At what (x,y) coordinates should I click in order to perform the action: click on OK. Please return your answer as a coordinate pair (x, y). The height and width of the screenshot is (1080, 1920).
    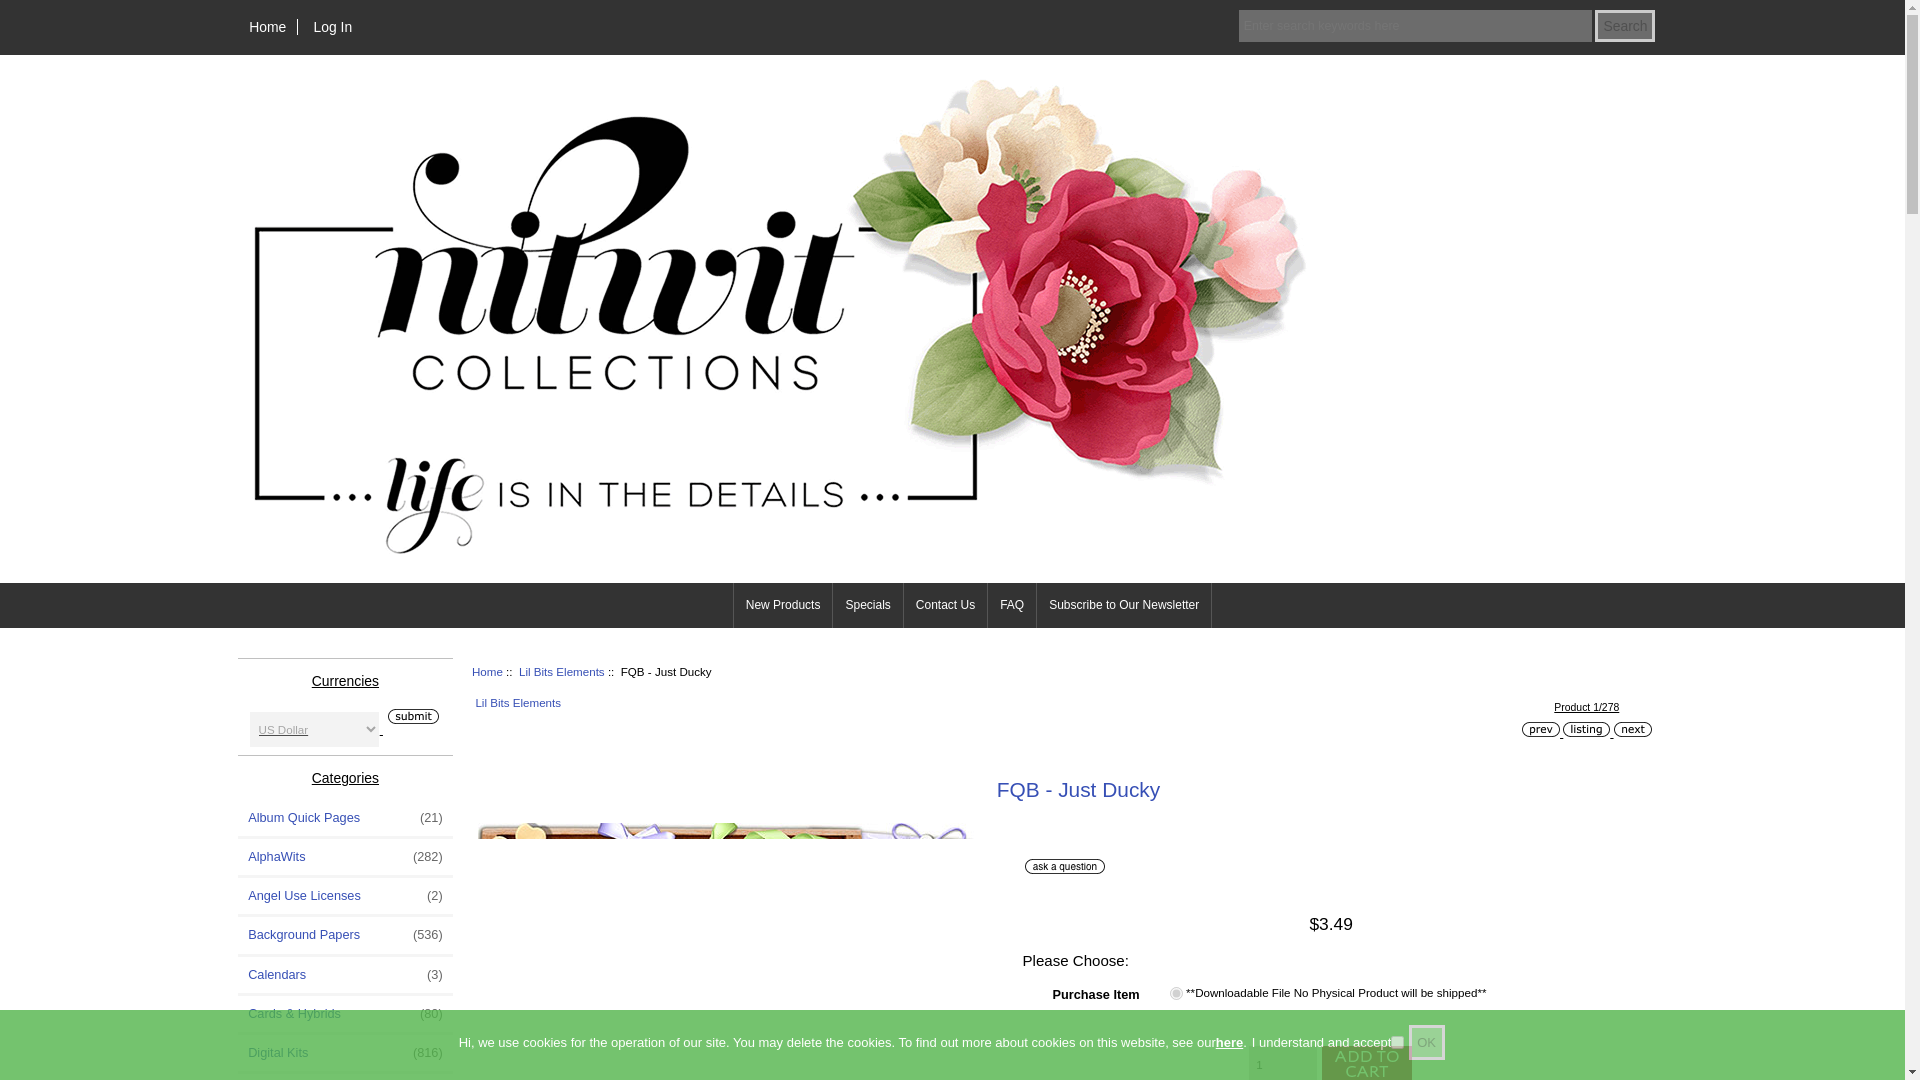
    Looking at the image, I should click on (1427, 1042).